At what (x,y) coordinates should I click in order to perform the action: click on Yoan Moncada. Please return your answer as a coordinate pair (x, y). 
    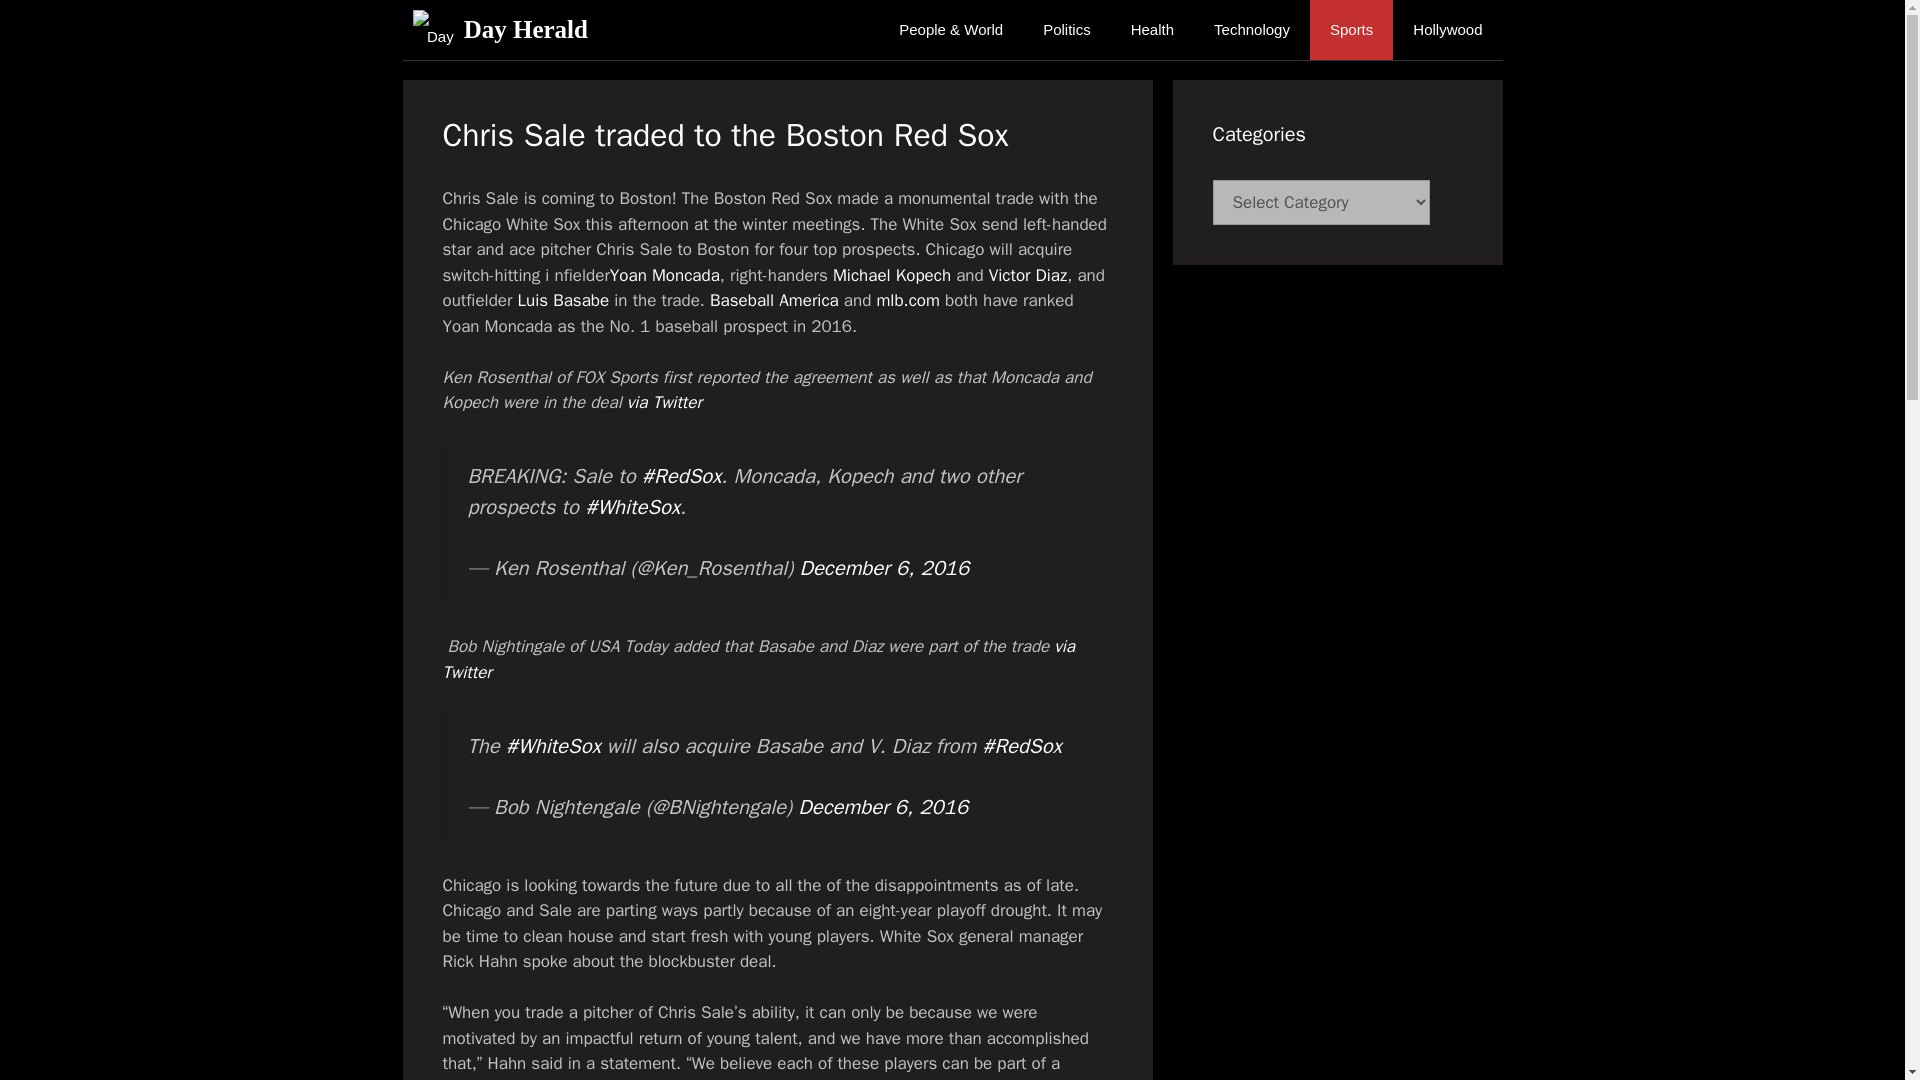
    Looking at the image, I should click on (665, 274).